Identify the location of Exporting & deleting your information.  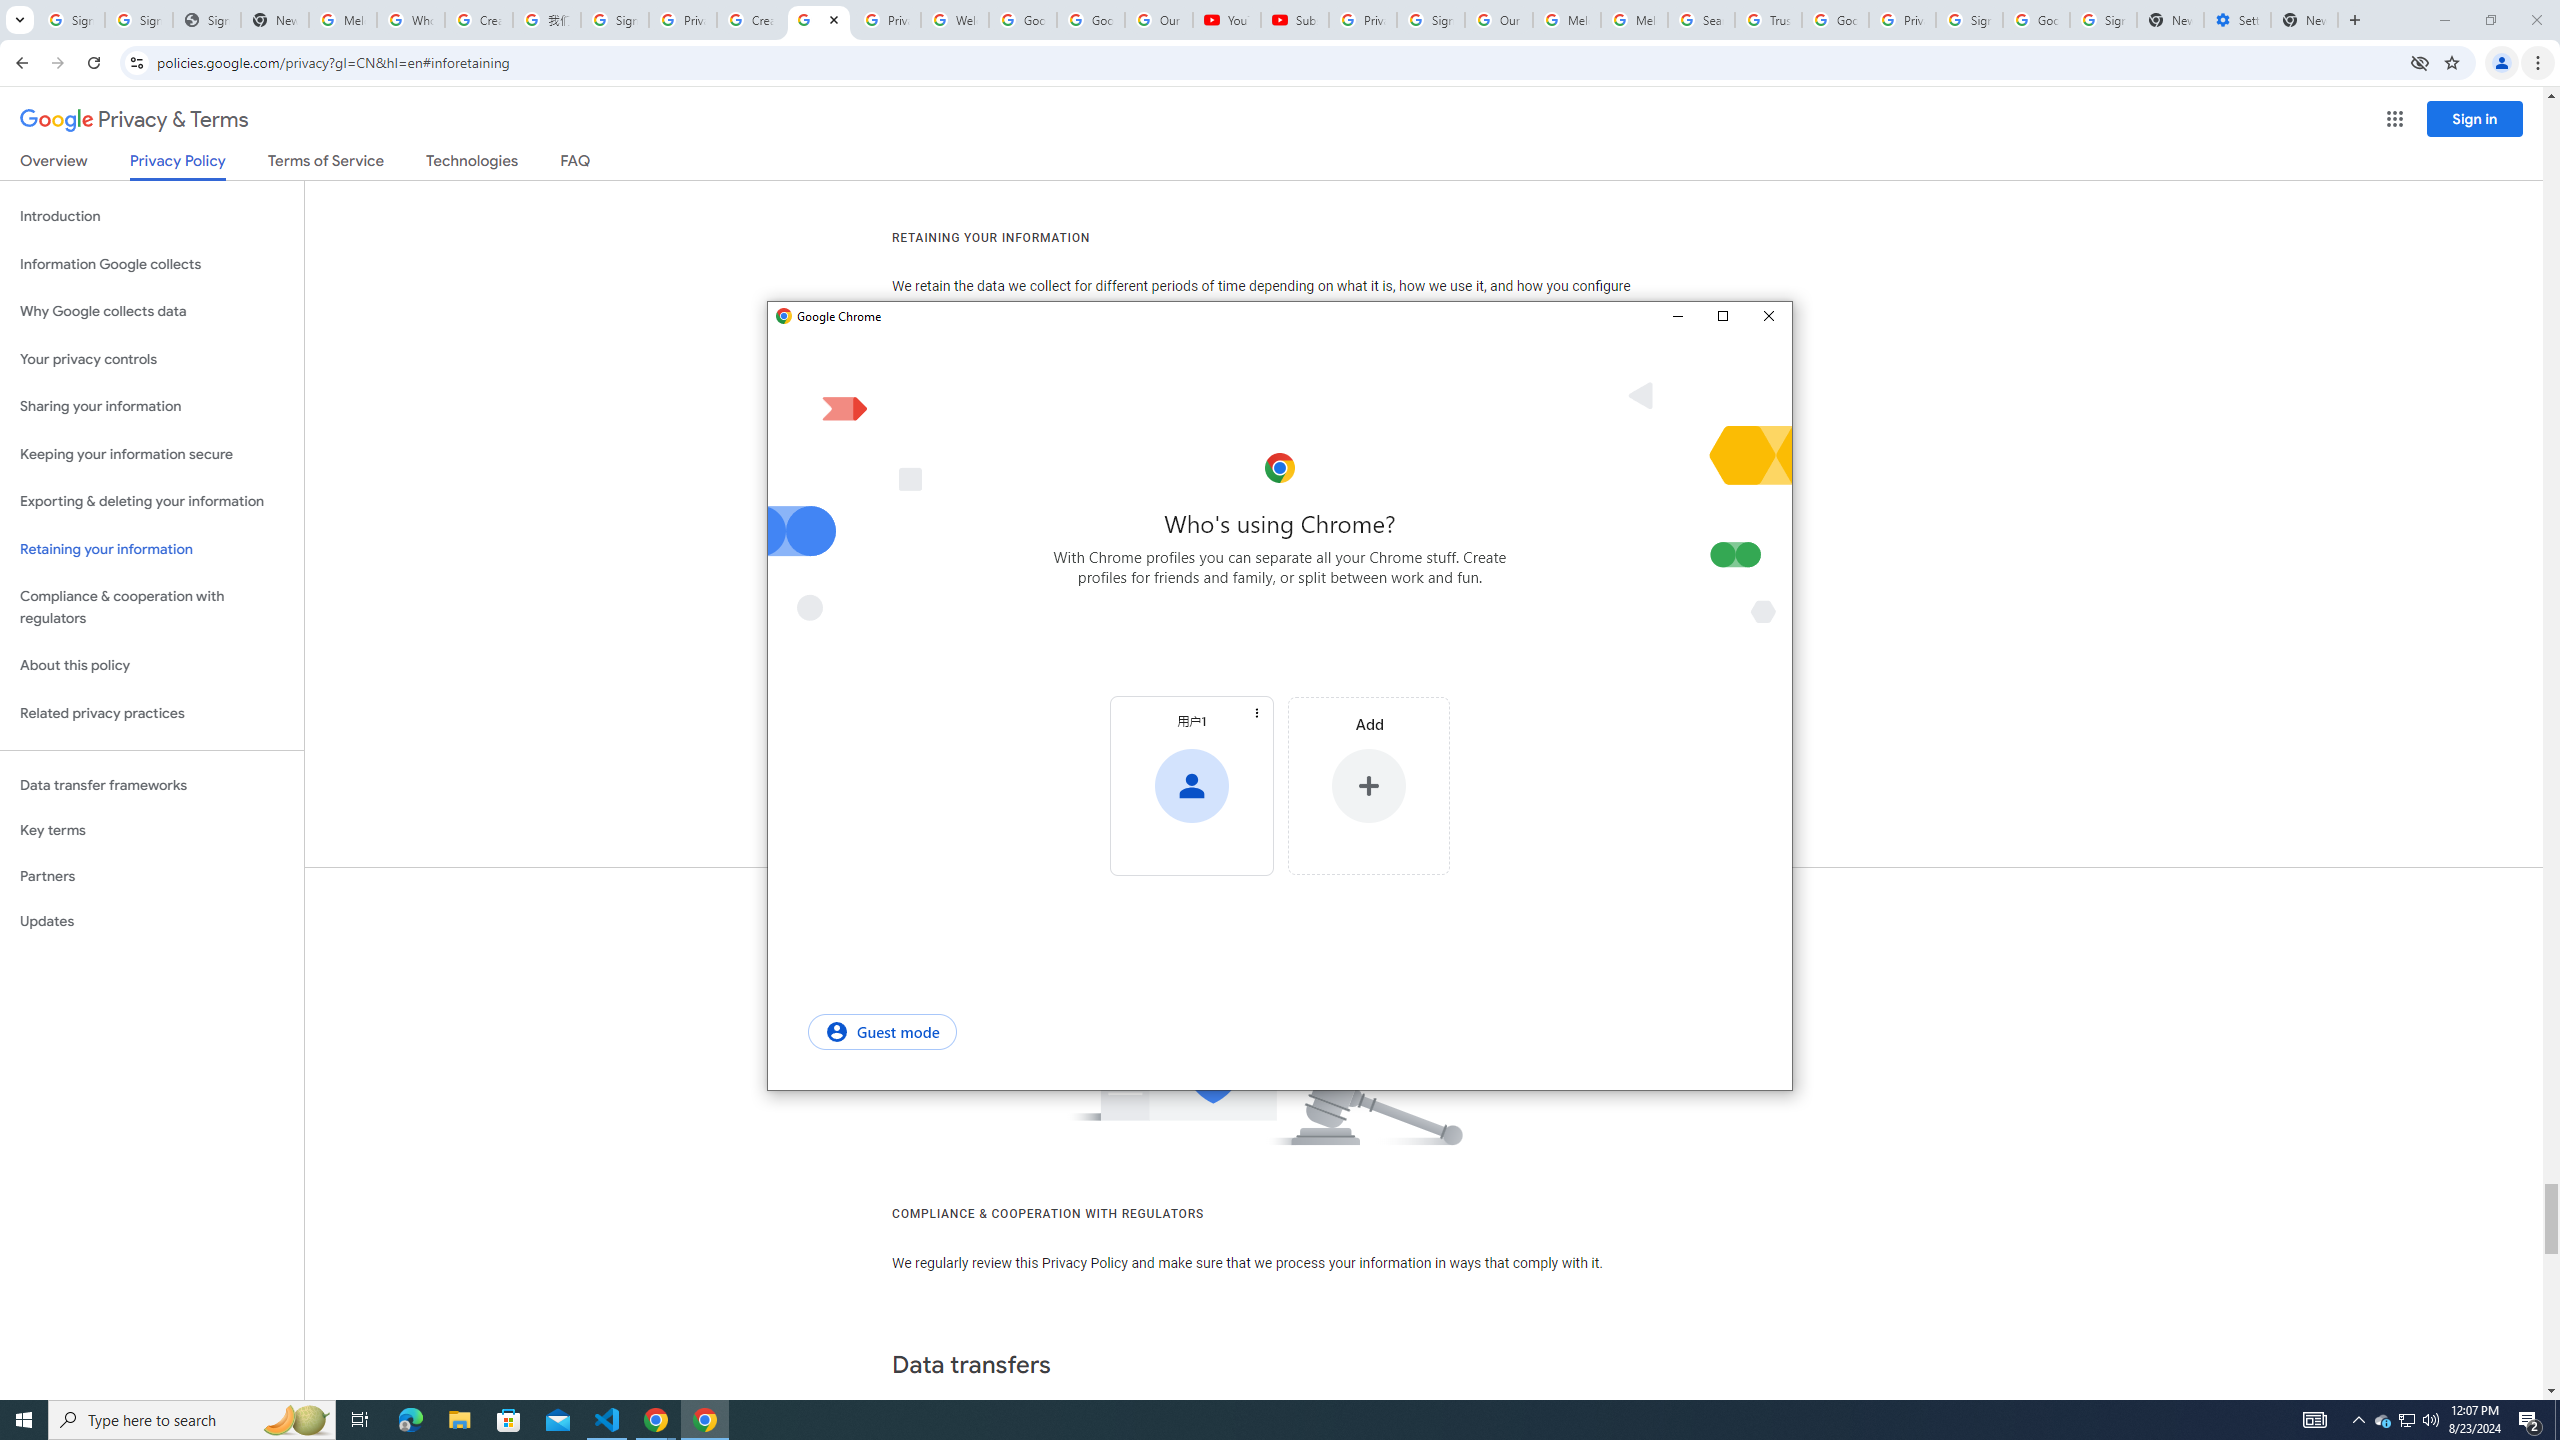
(152, 502).